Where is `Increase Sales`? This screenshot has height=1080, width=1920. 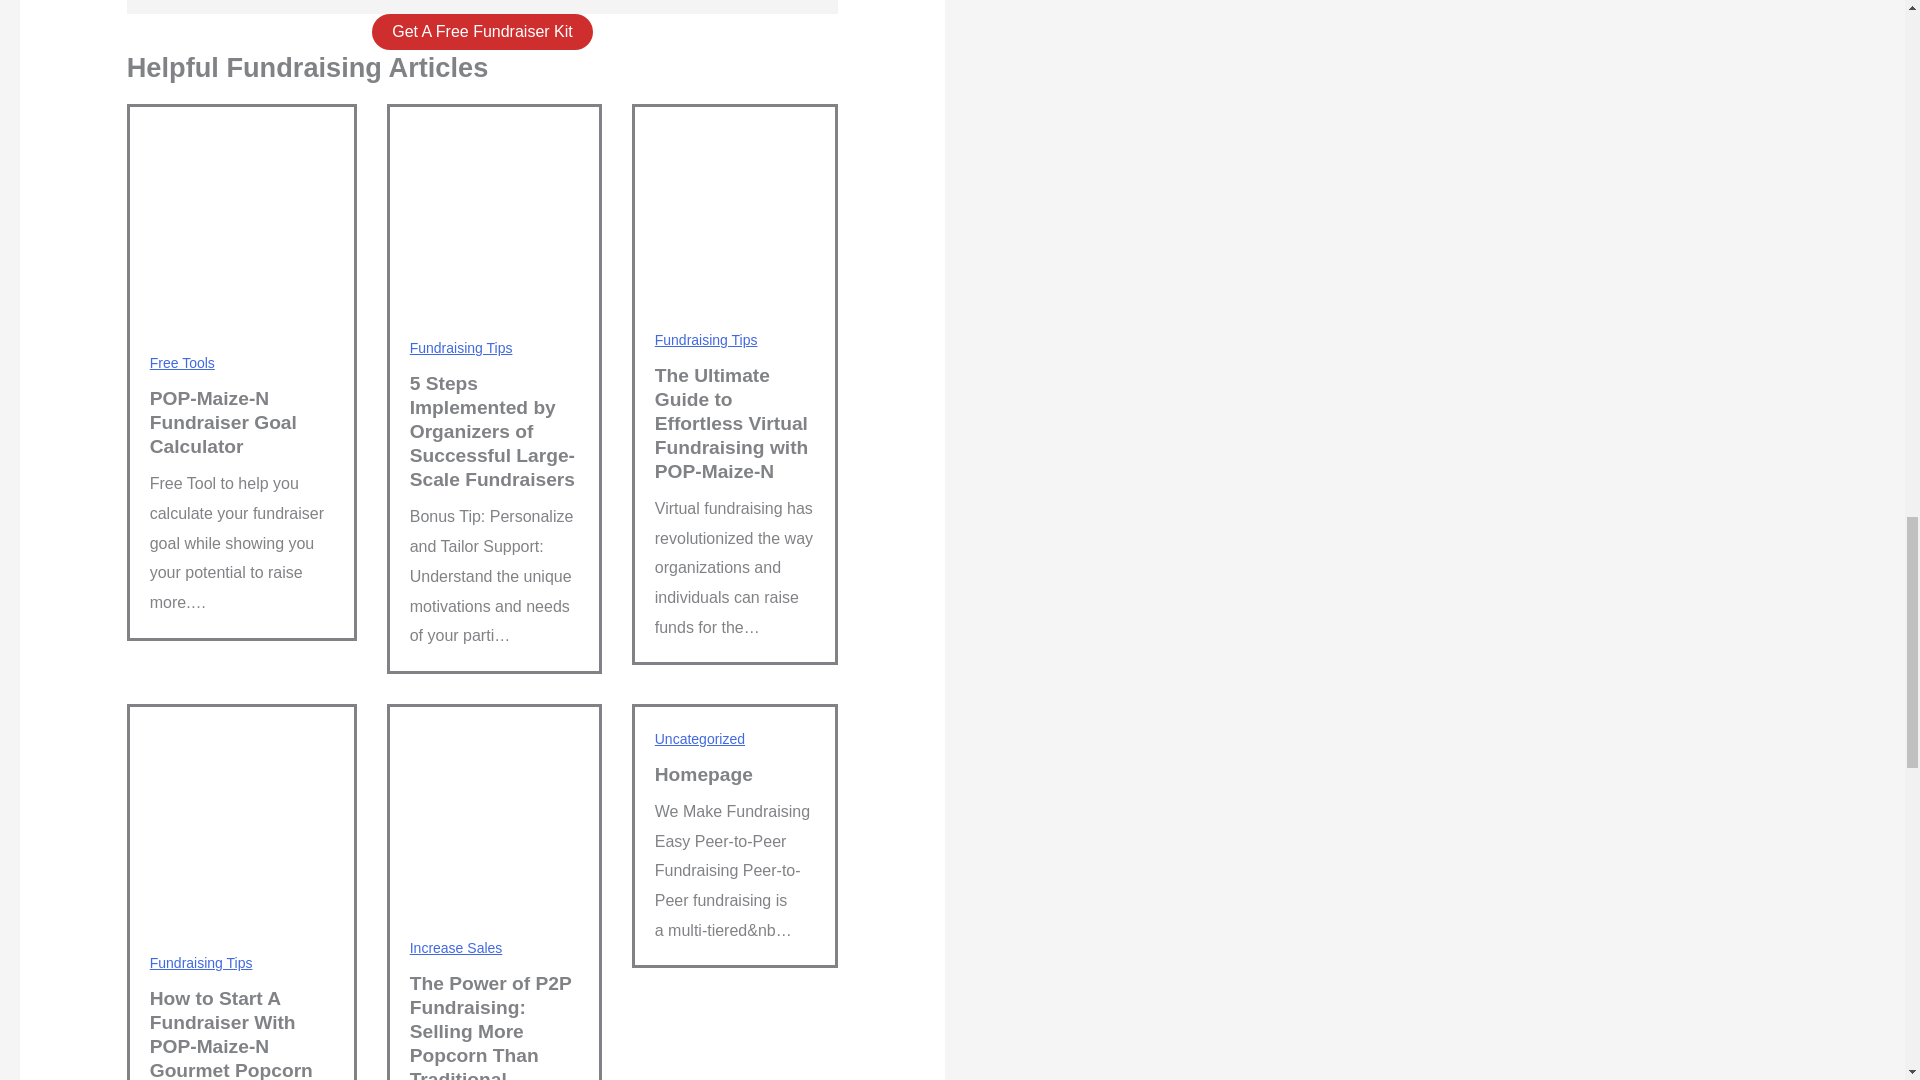
Increase Sales is located at coordinates (456, 947).